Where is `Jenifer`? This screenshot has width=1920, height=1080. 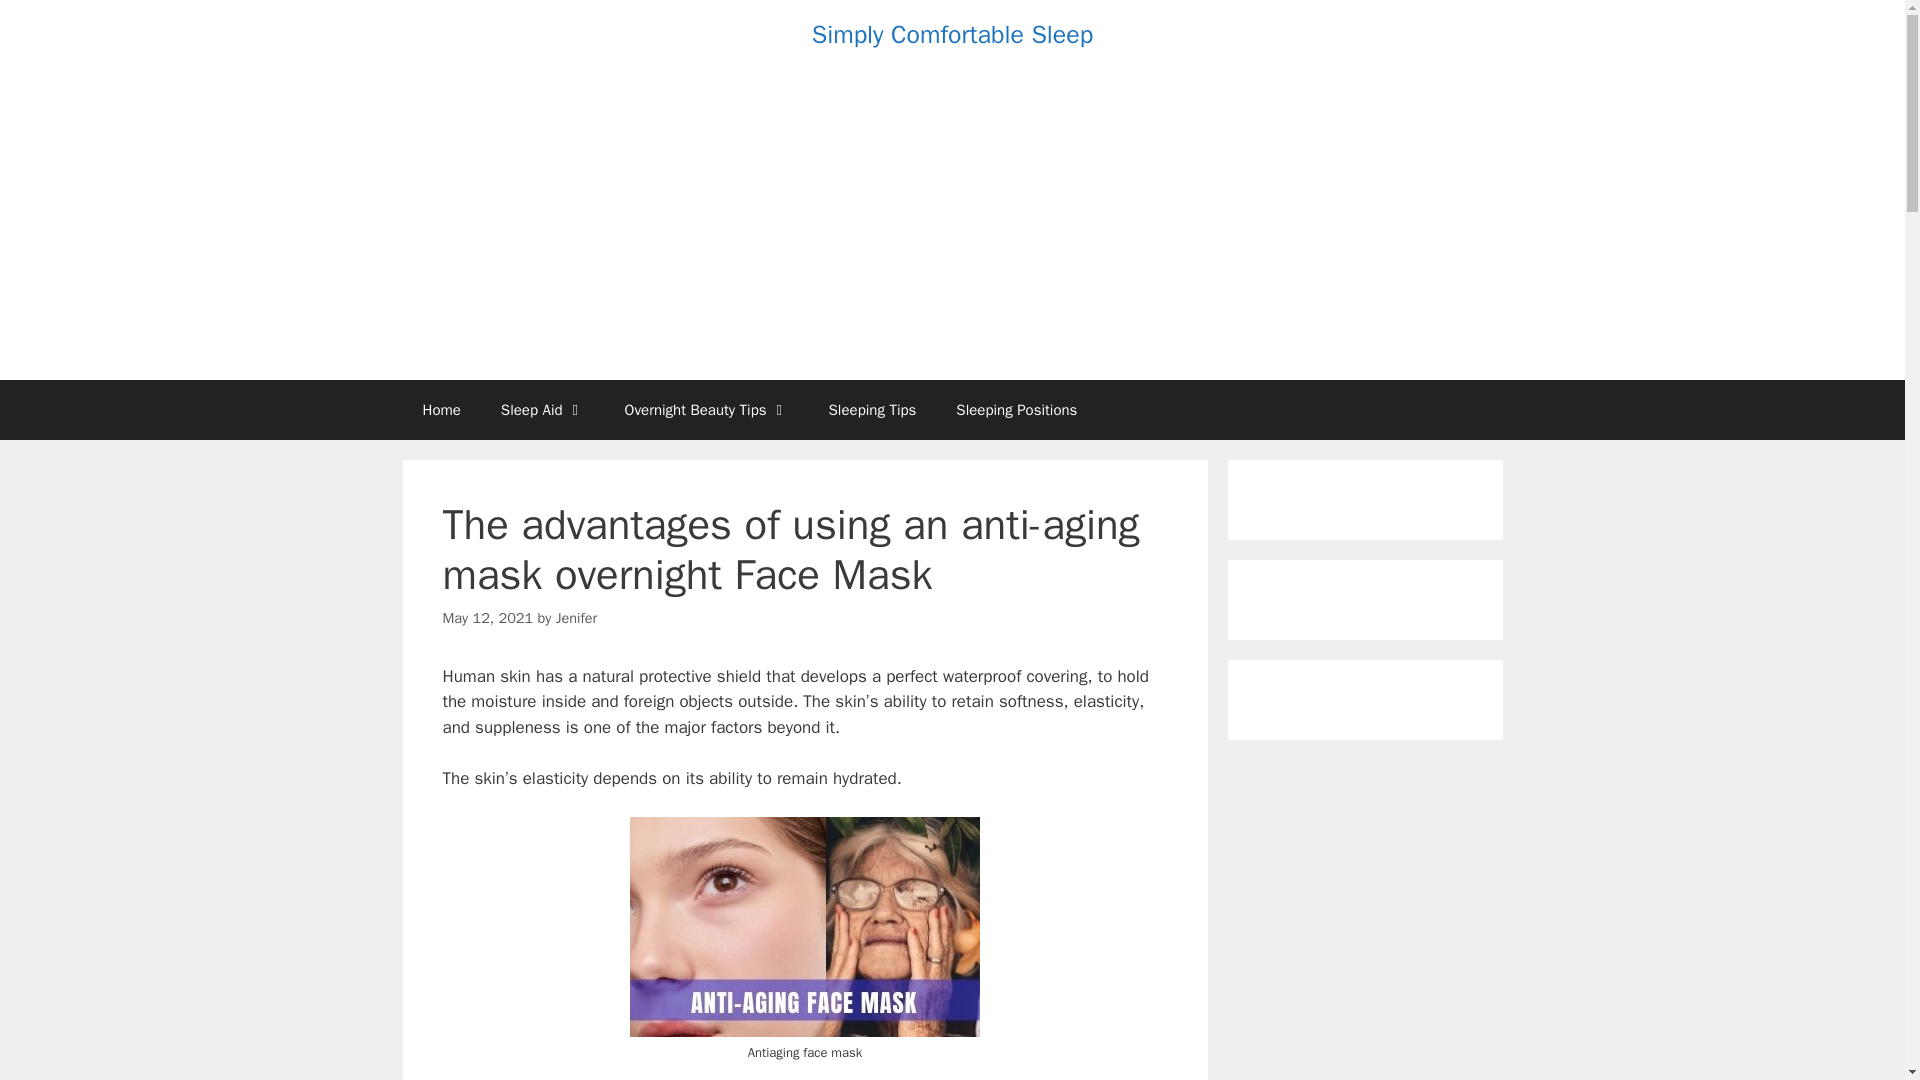
Jenifer is located at coordinates (576, 618).